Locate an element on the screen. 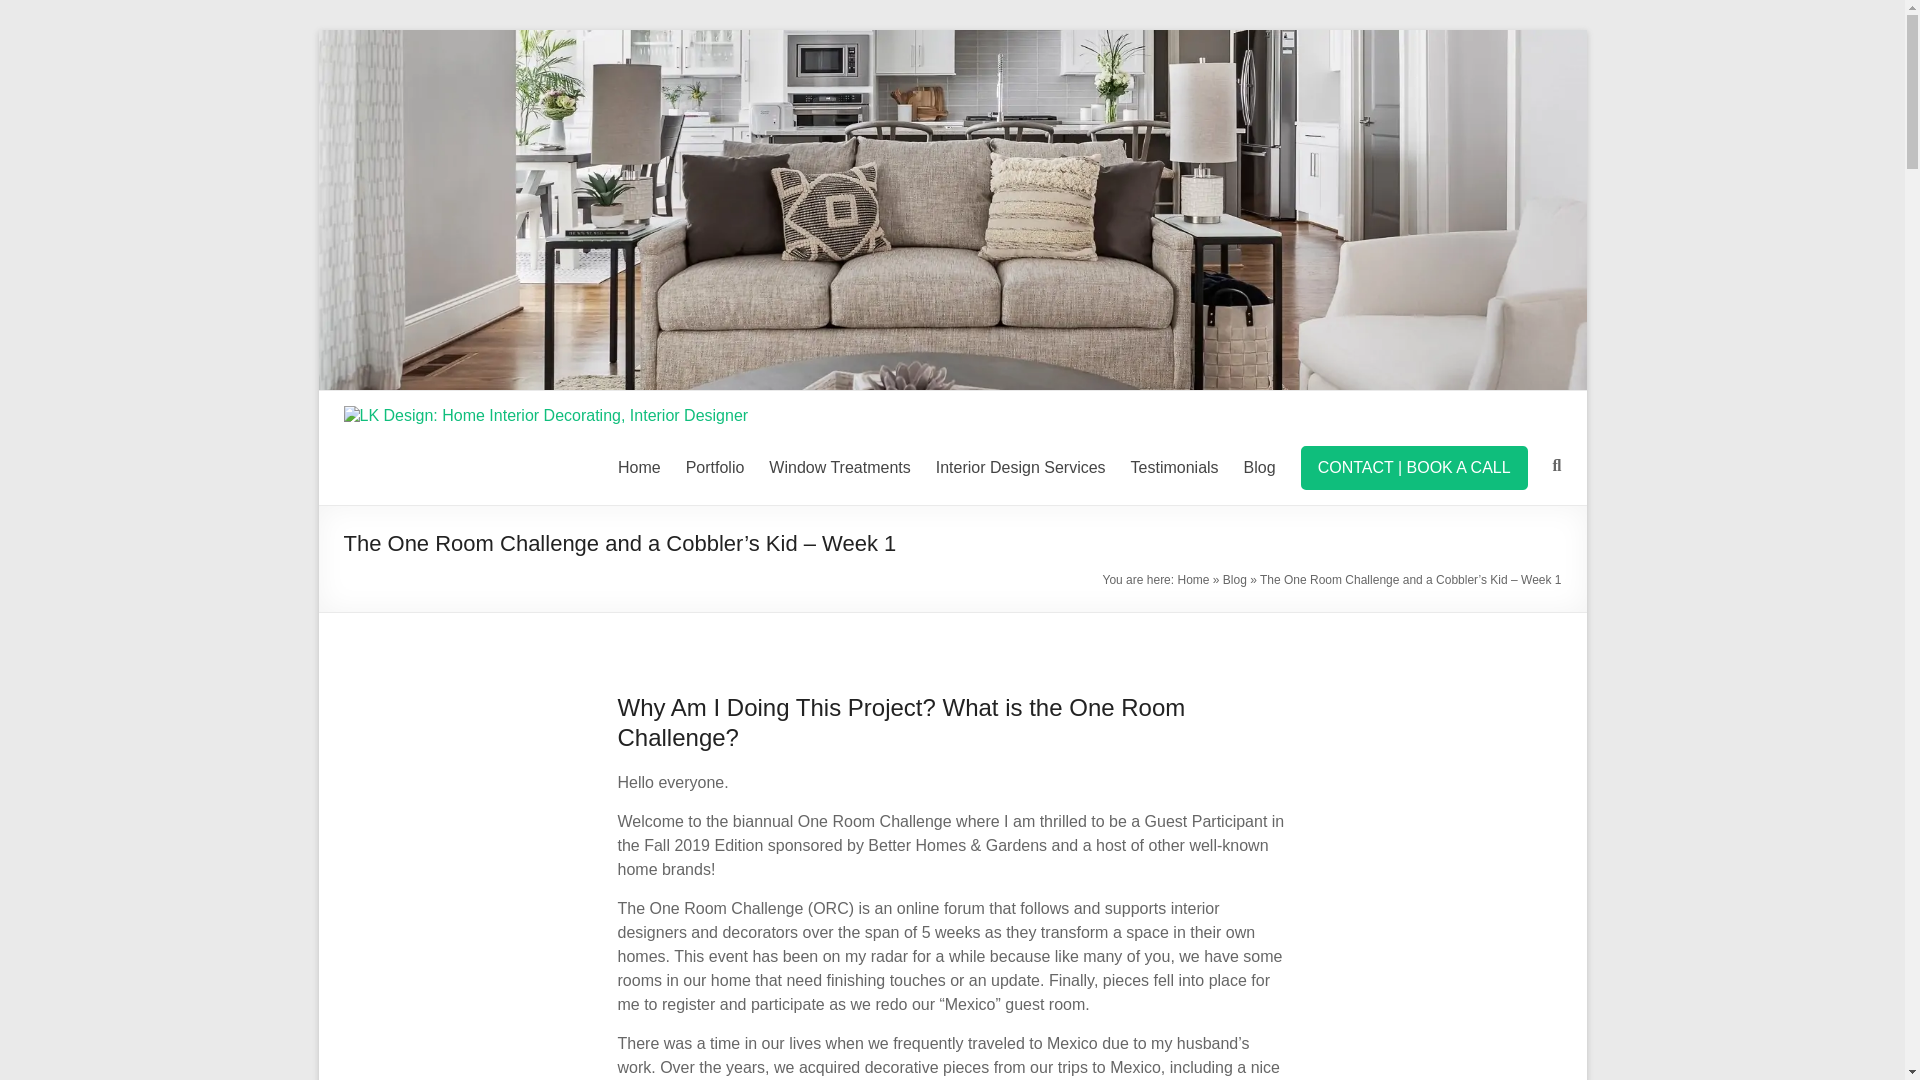 Image resolution: width=1920 pixels, height=1080 pixels. Home is located at coordinates (639, 467).